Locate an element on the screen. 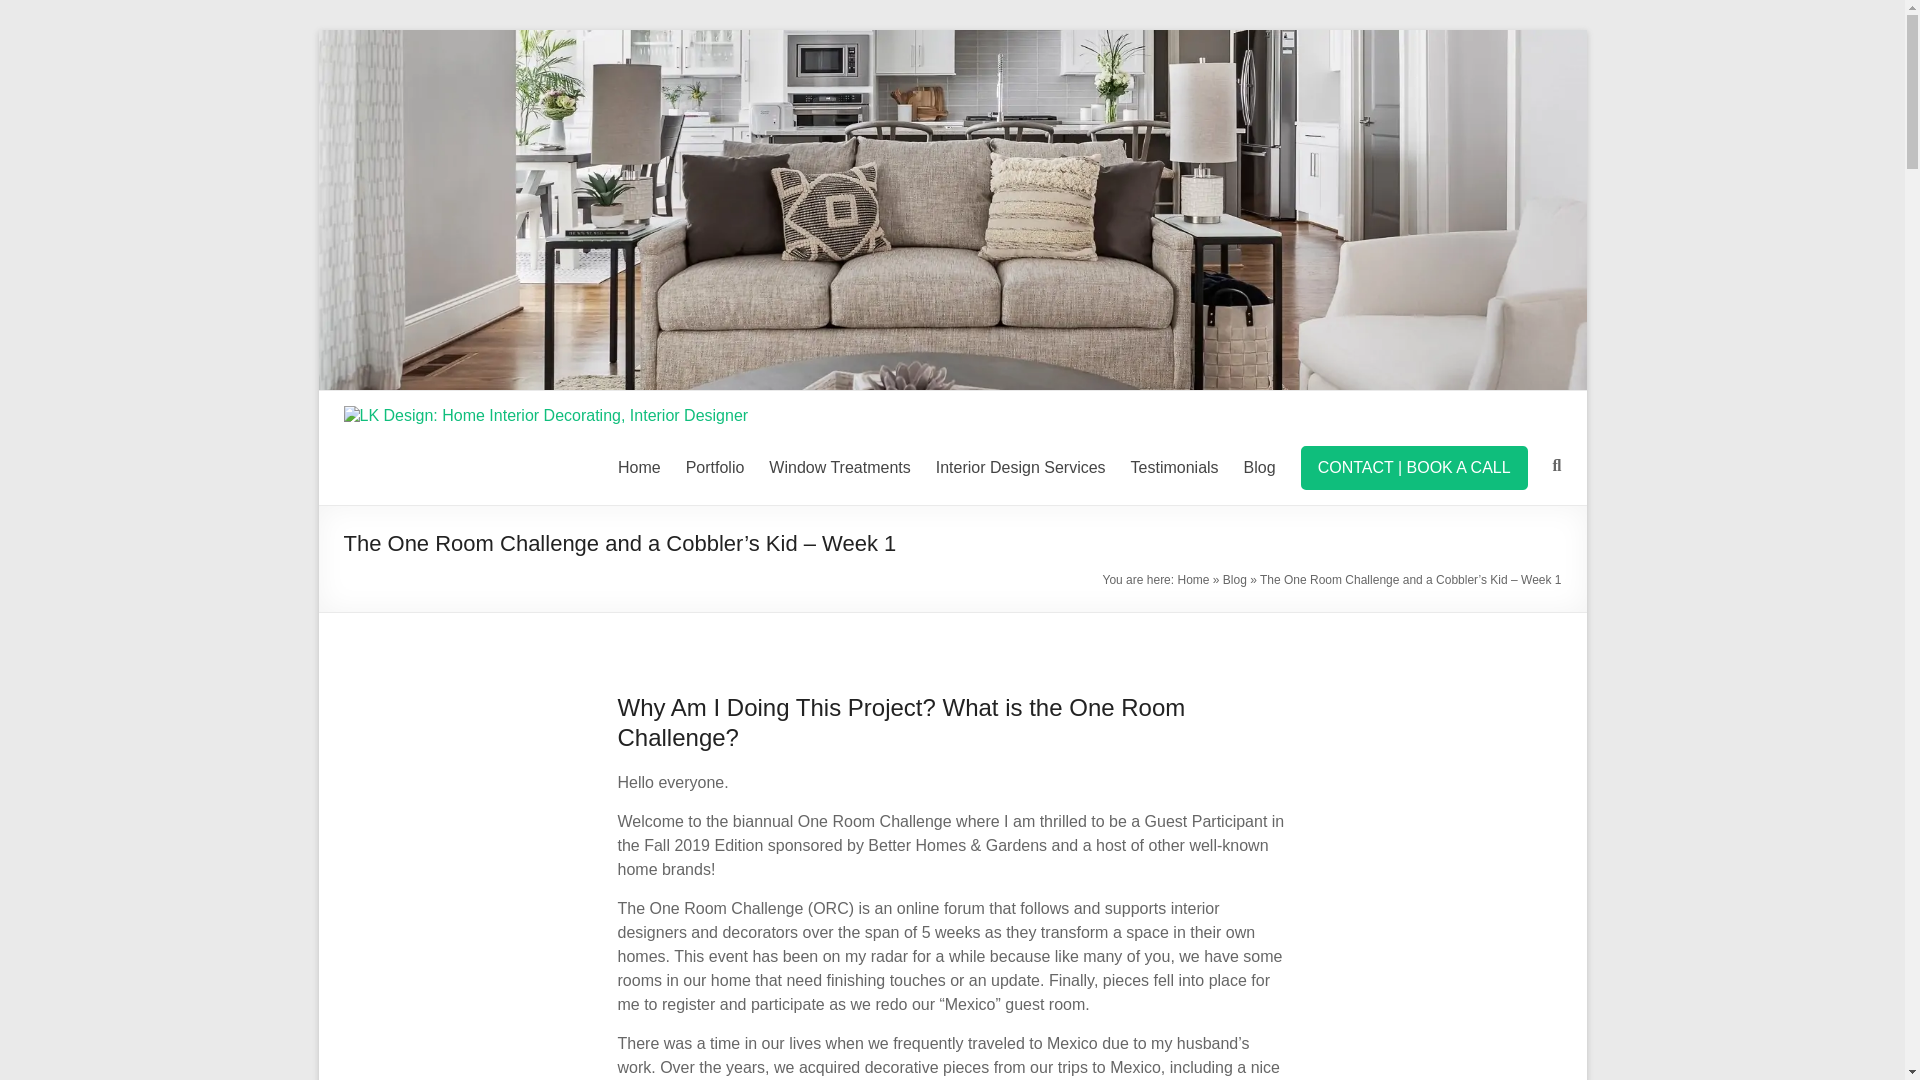 Image resolution: width=1920 pixels, height=1080 pixels. Home is located at coordinates (639, 467).